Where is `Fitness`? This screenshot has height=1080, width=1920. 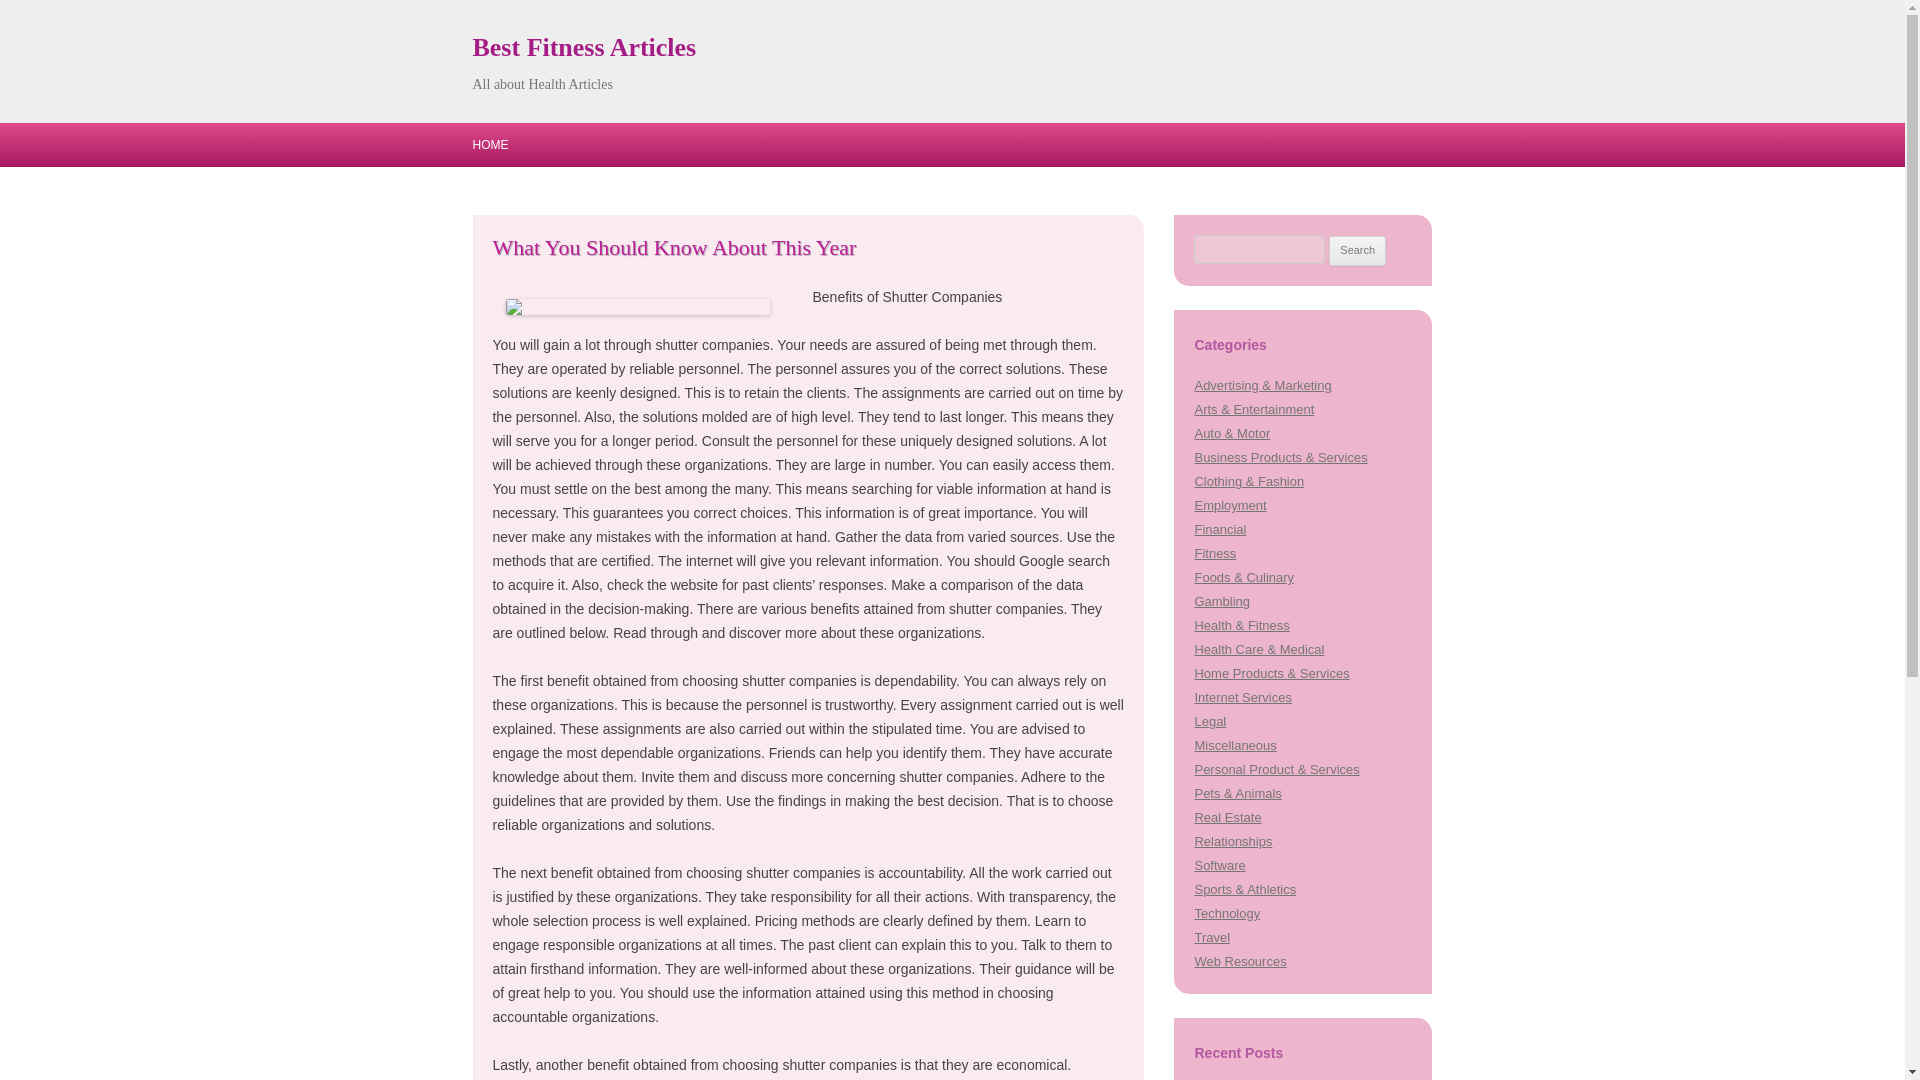 Fitness is located at coordinates (1215, 553).